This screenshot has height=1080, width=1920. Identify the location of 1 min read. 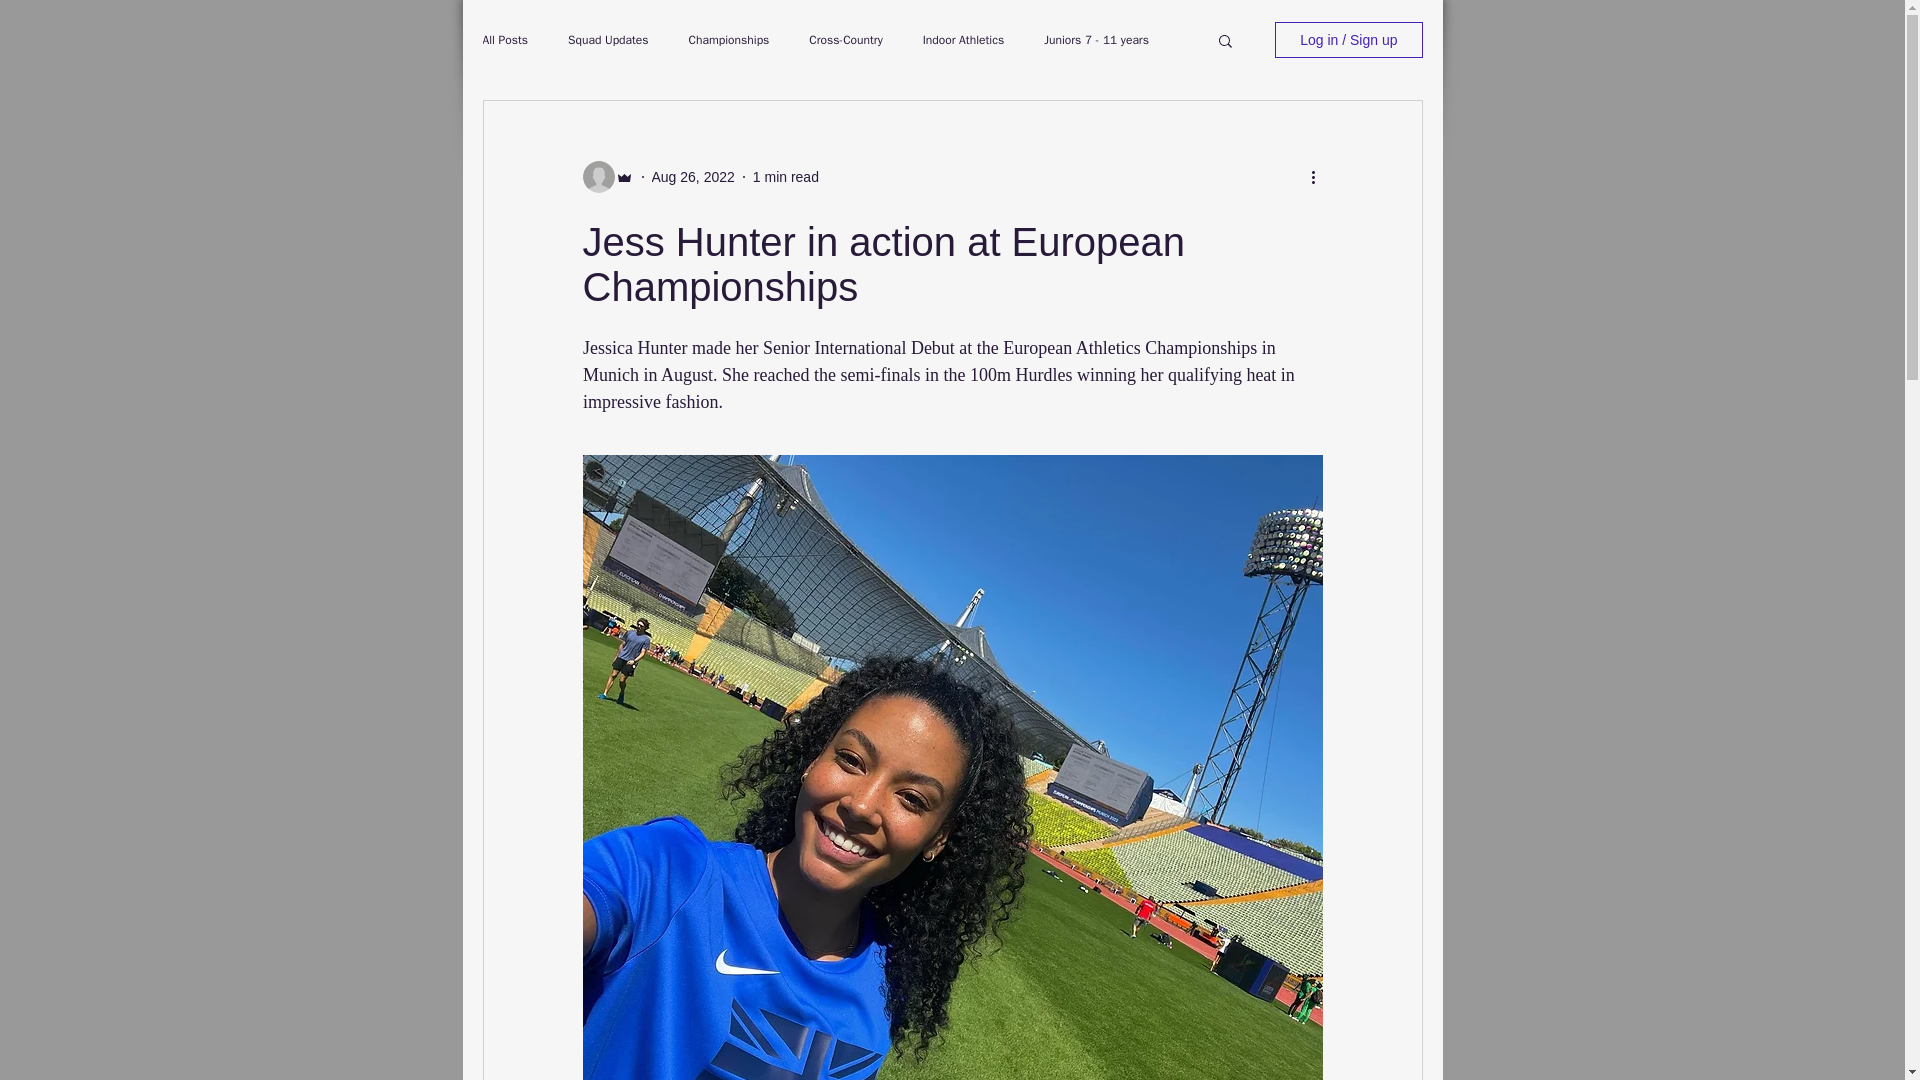
(786, 176).